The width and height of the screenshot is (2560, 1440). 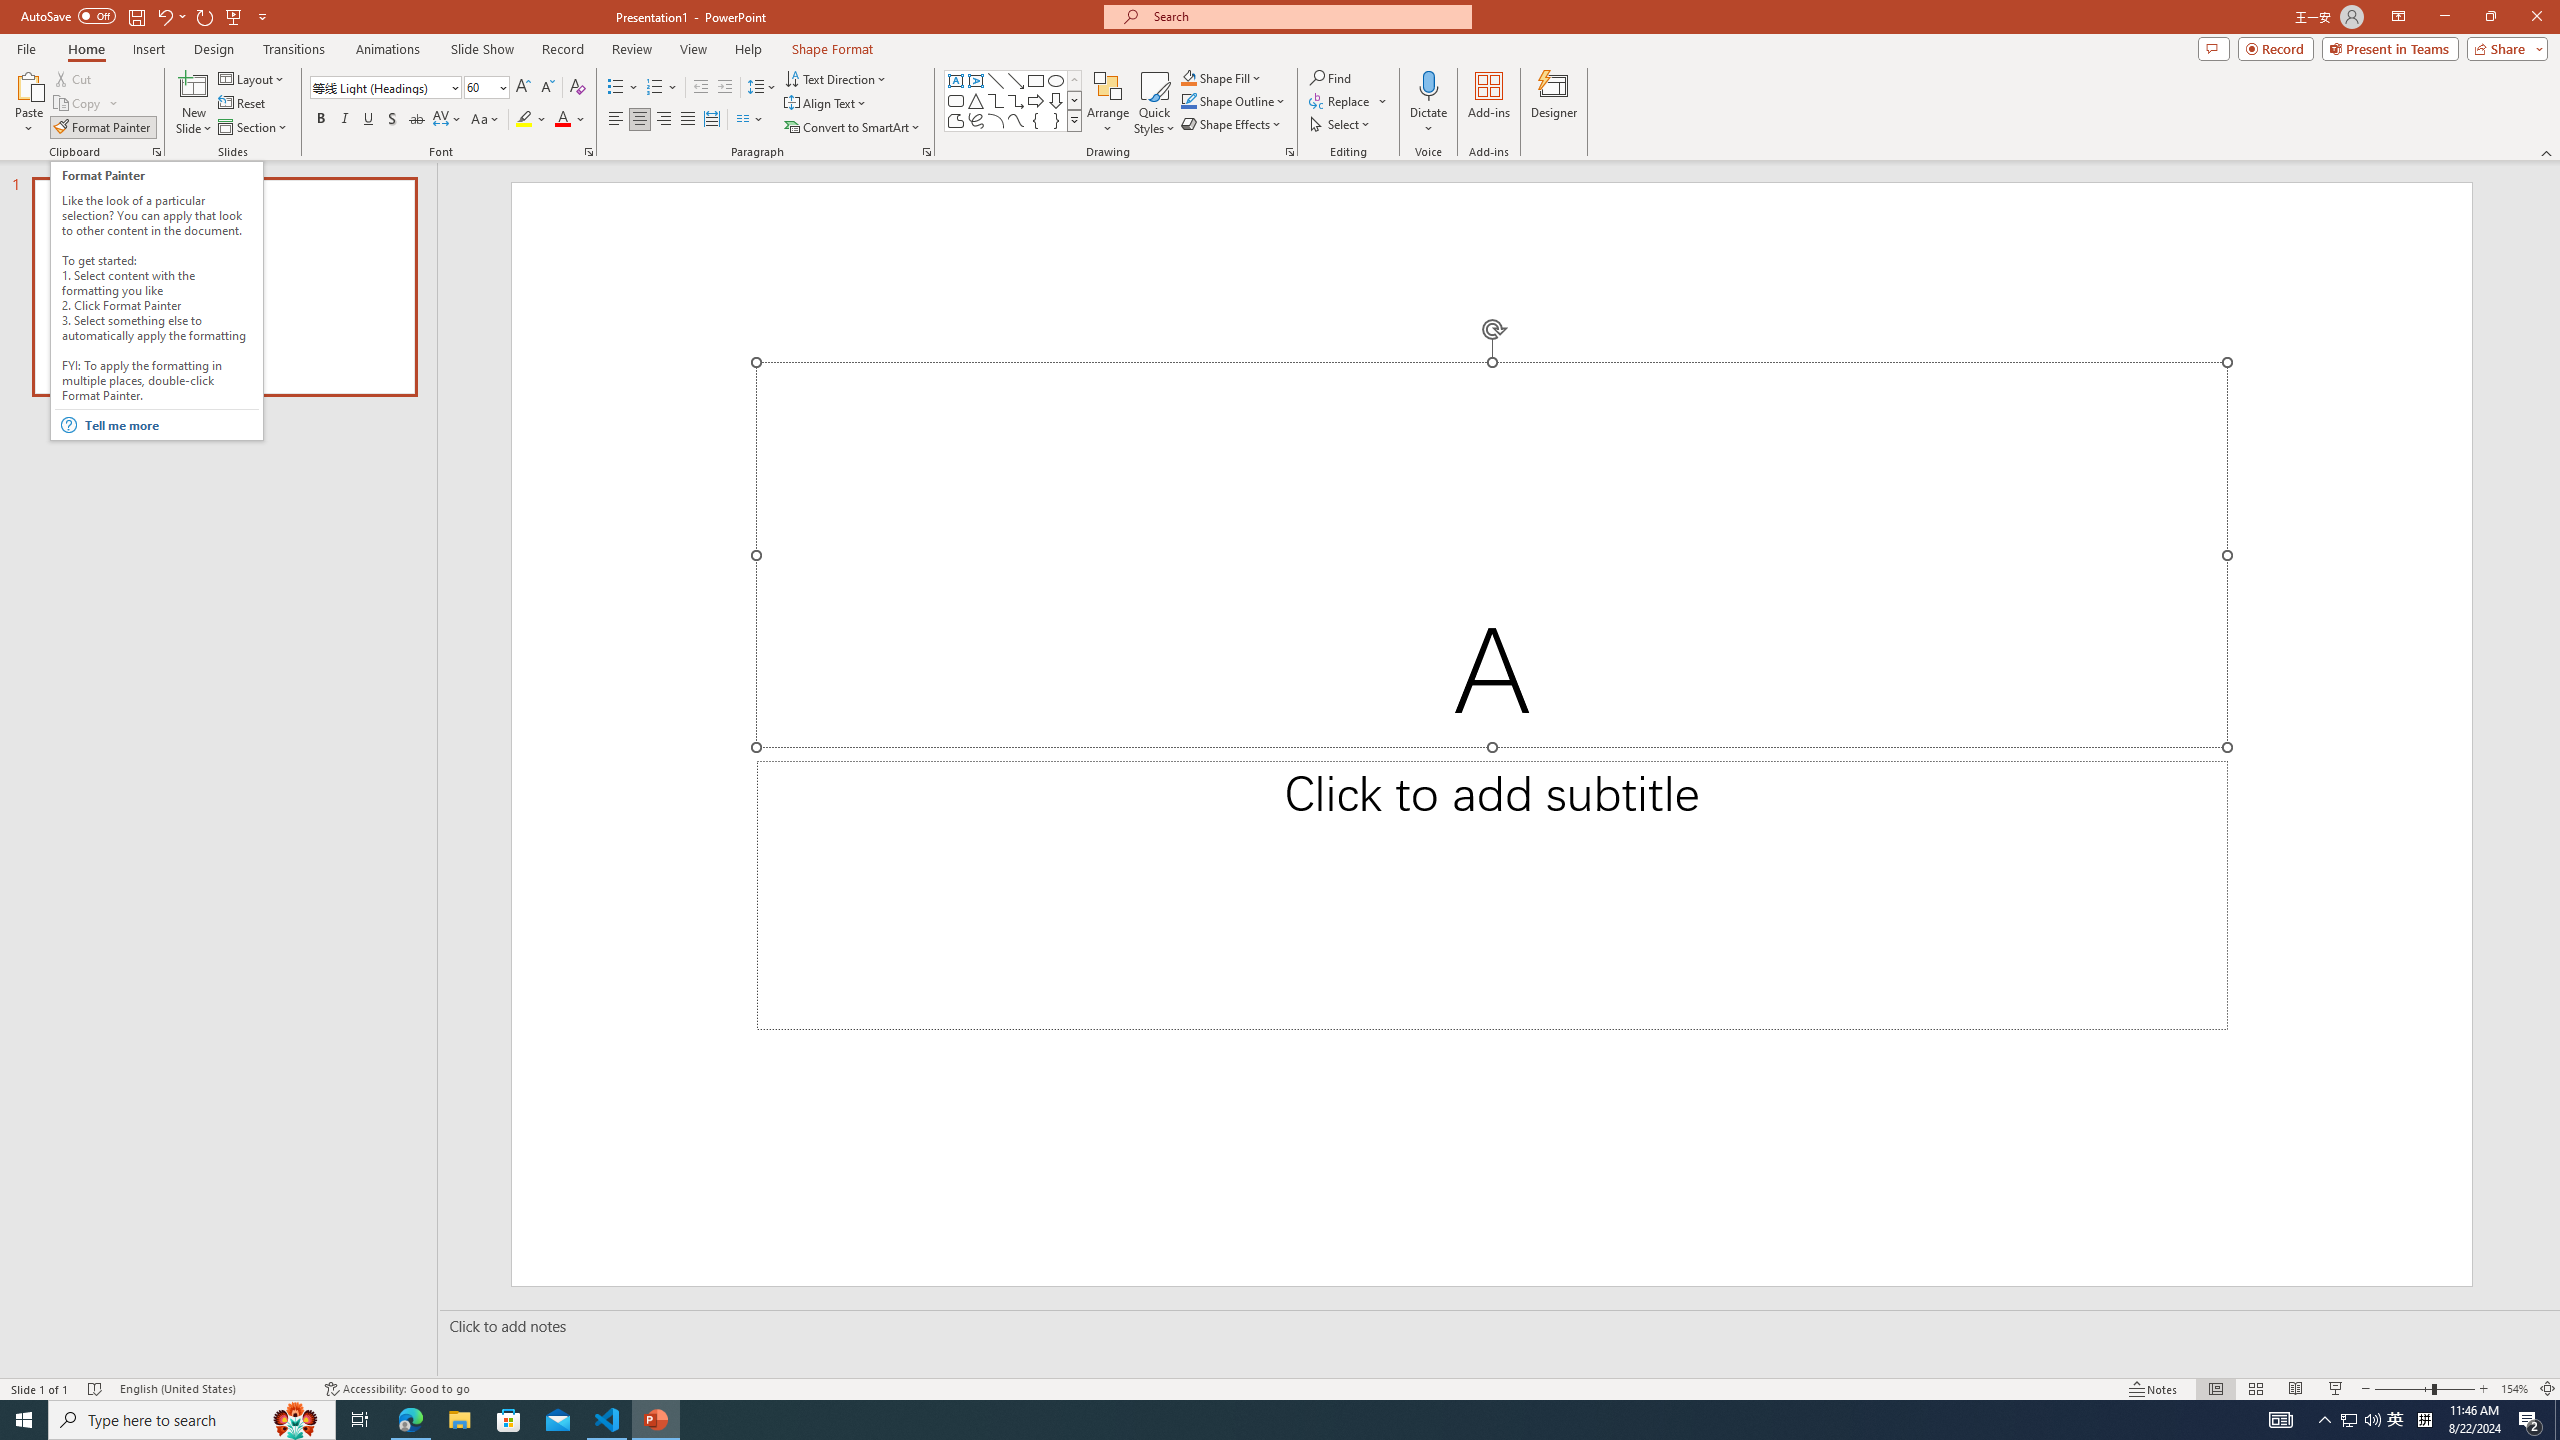 What do you see at coordinates (616, 88) in the screenshot?
I see `Bullets` at bounding box center [616, 88].